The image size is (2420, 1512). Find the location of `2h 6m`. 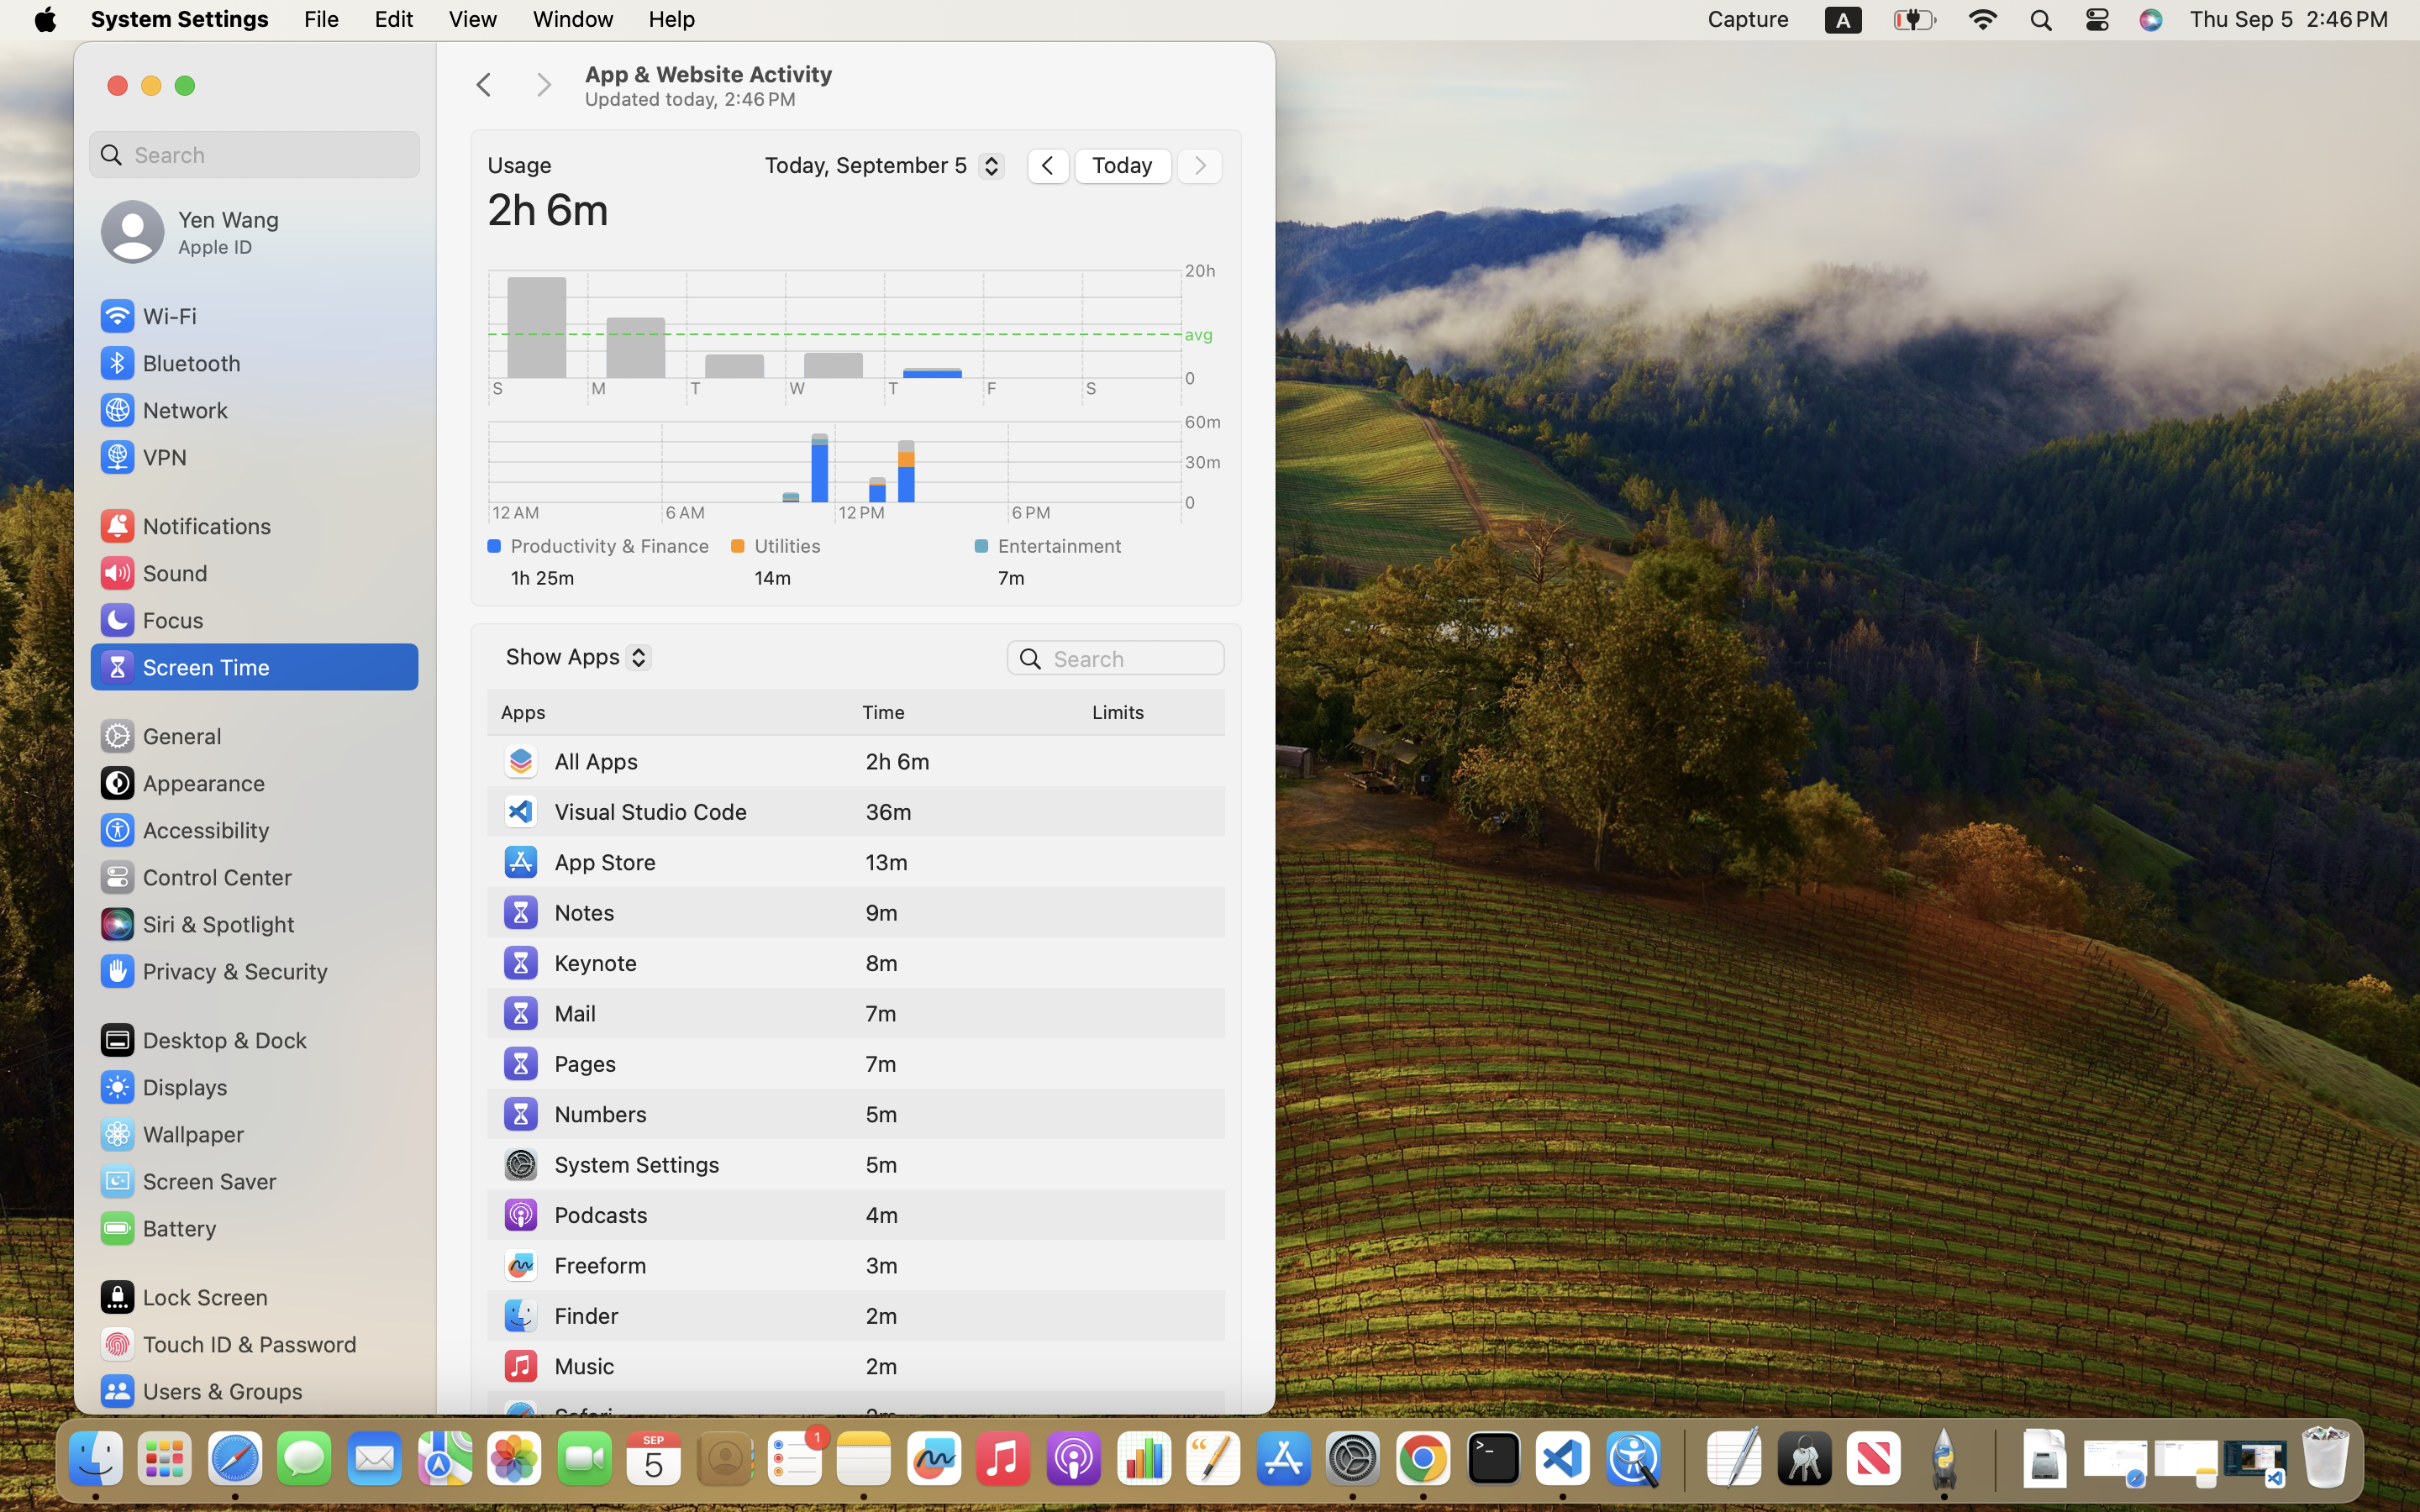

2h 6m is located at coordinates (549, 208).